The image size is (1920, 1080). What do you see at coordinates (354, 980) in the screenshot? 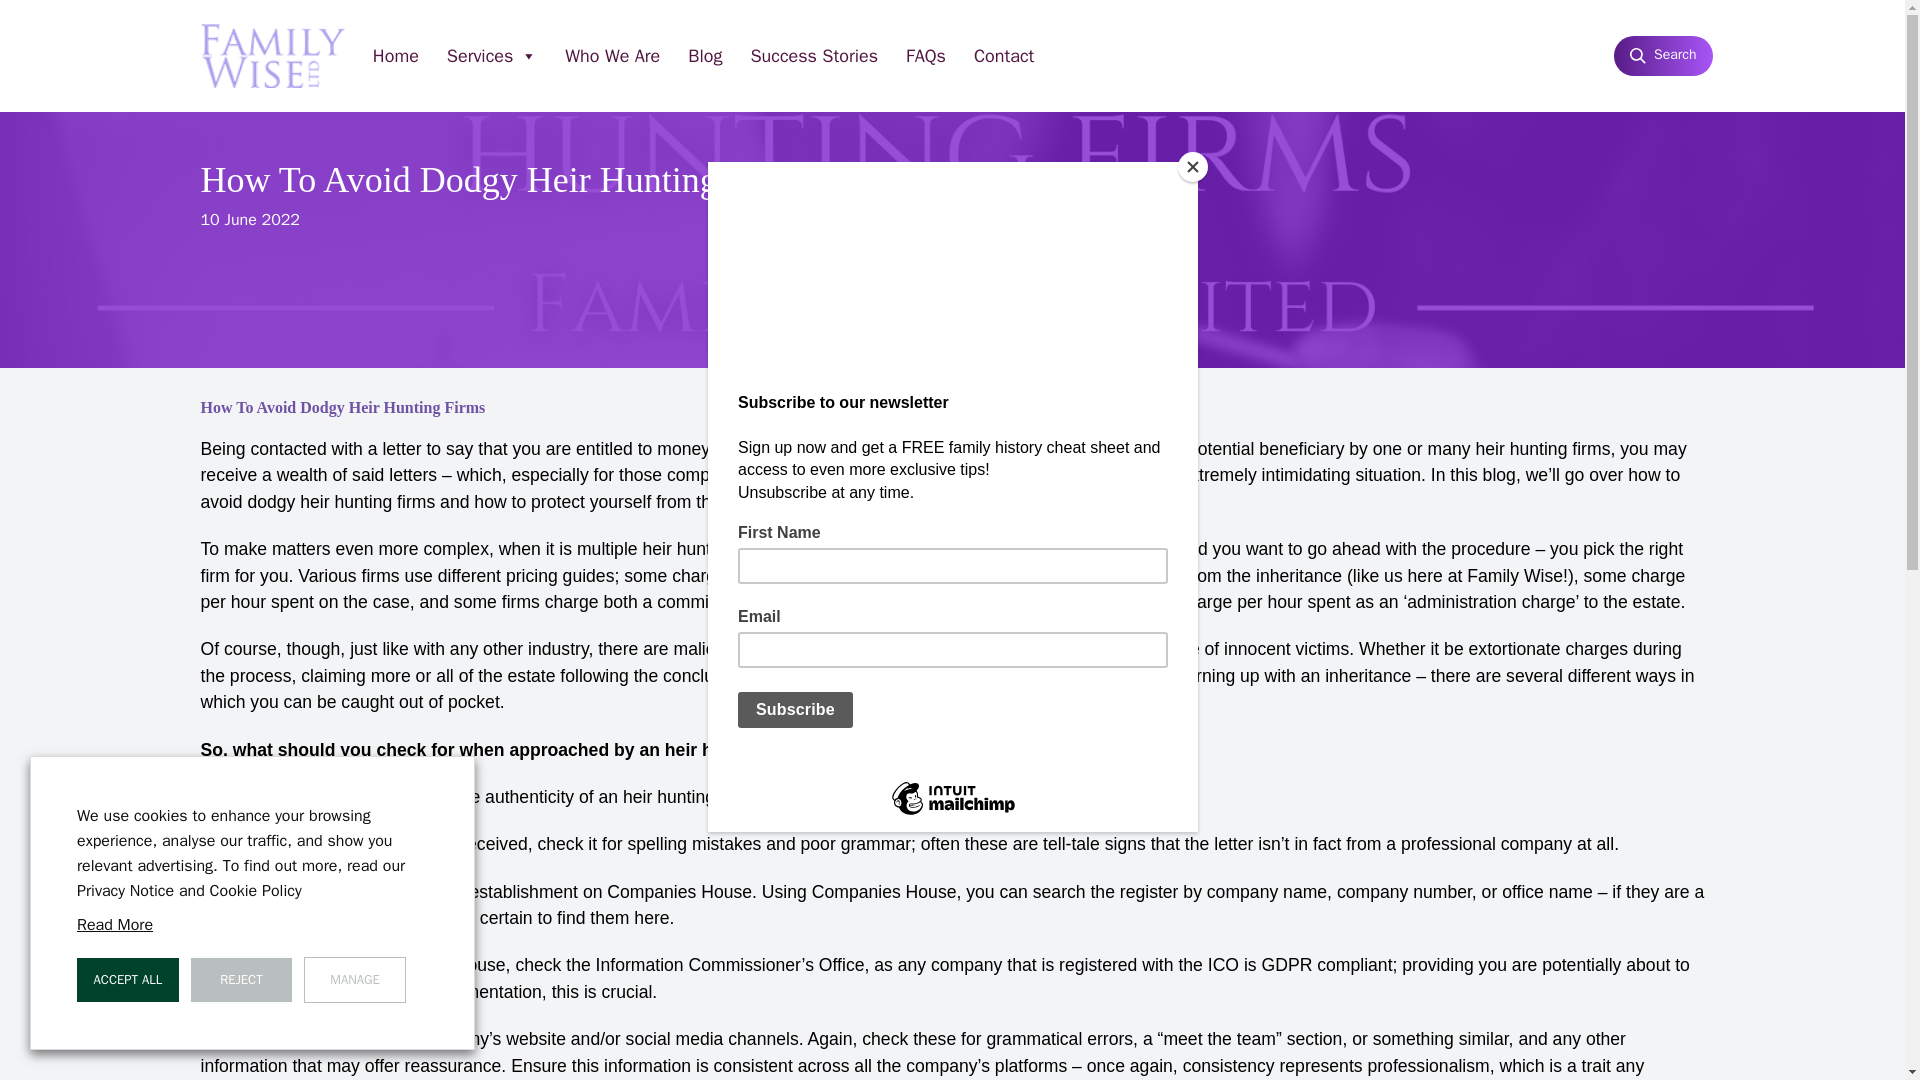
I see `MANAGE` at bounding box center [354, 980].